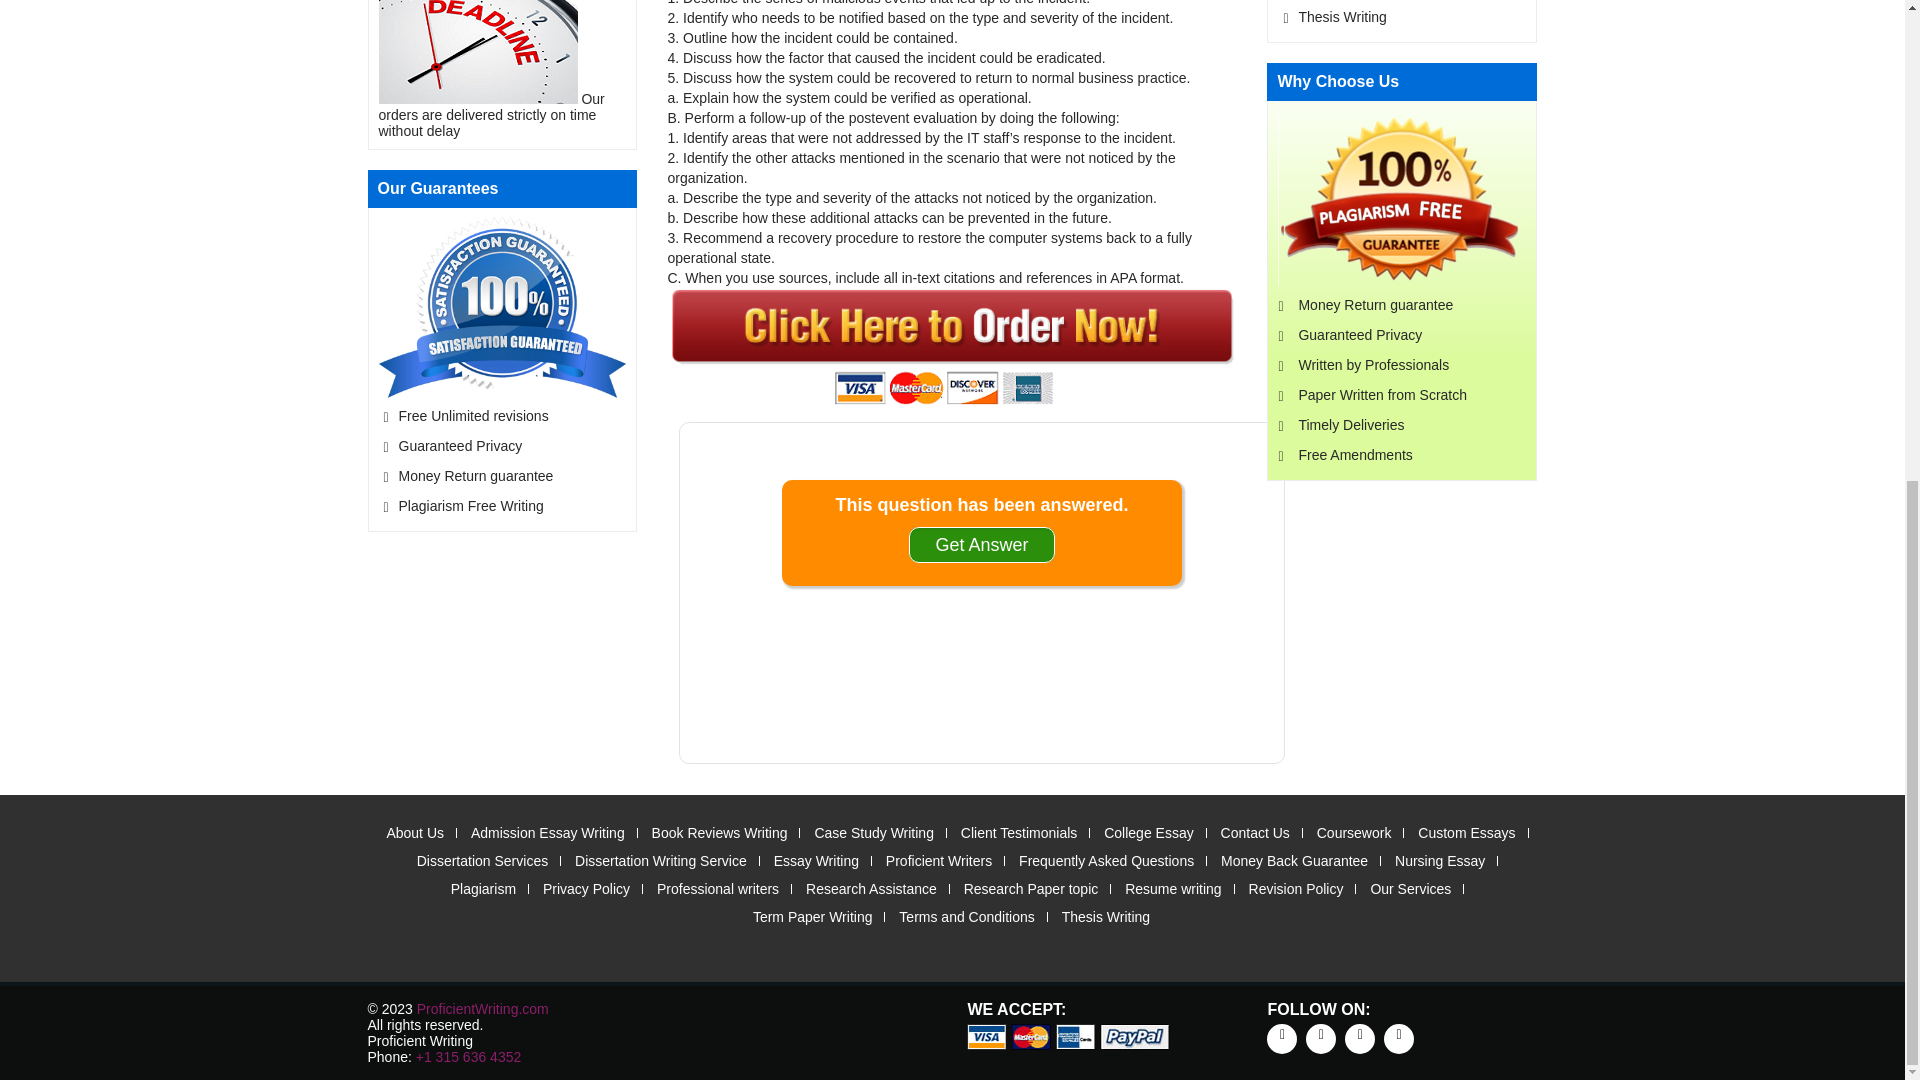  Describe the element at coordinates (1296, 889) in the screenshot. I see `Revision Policy` at that location.